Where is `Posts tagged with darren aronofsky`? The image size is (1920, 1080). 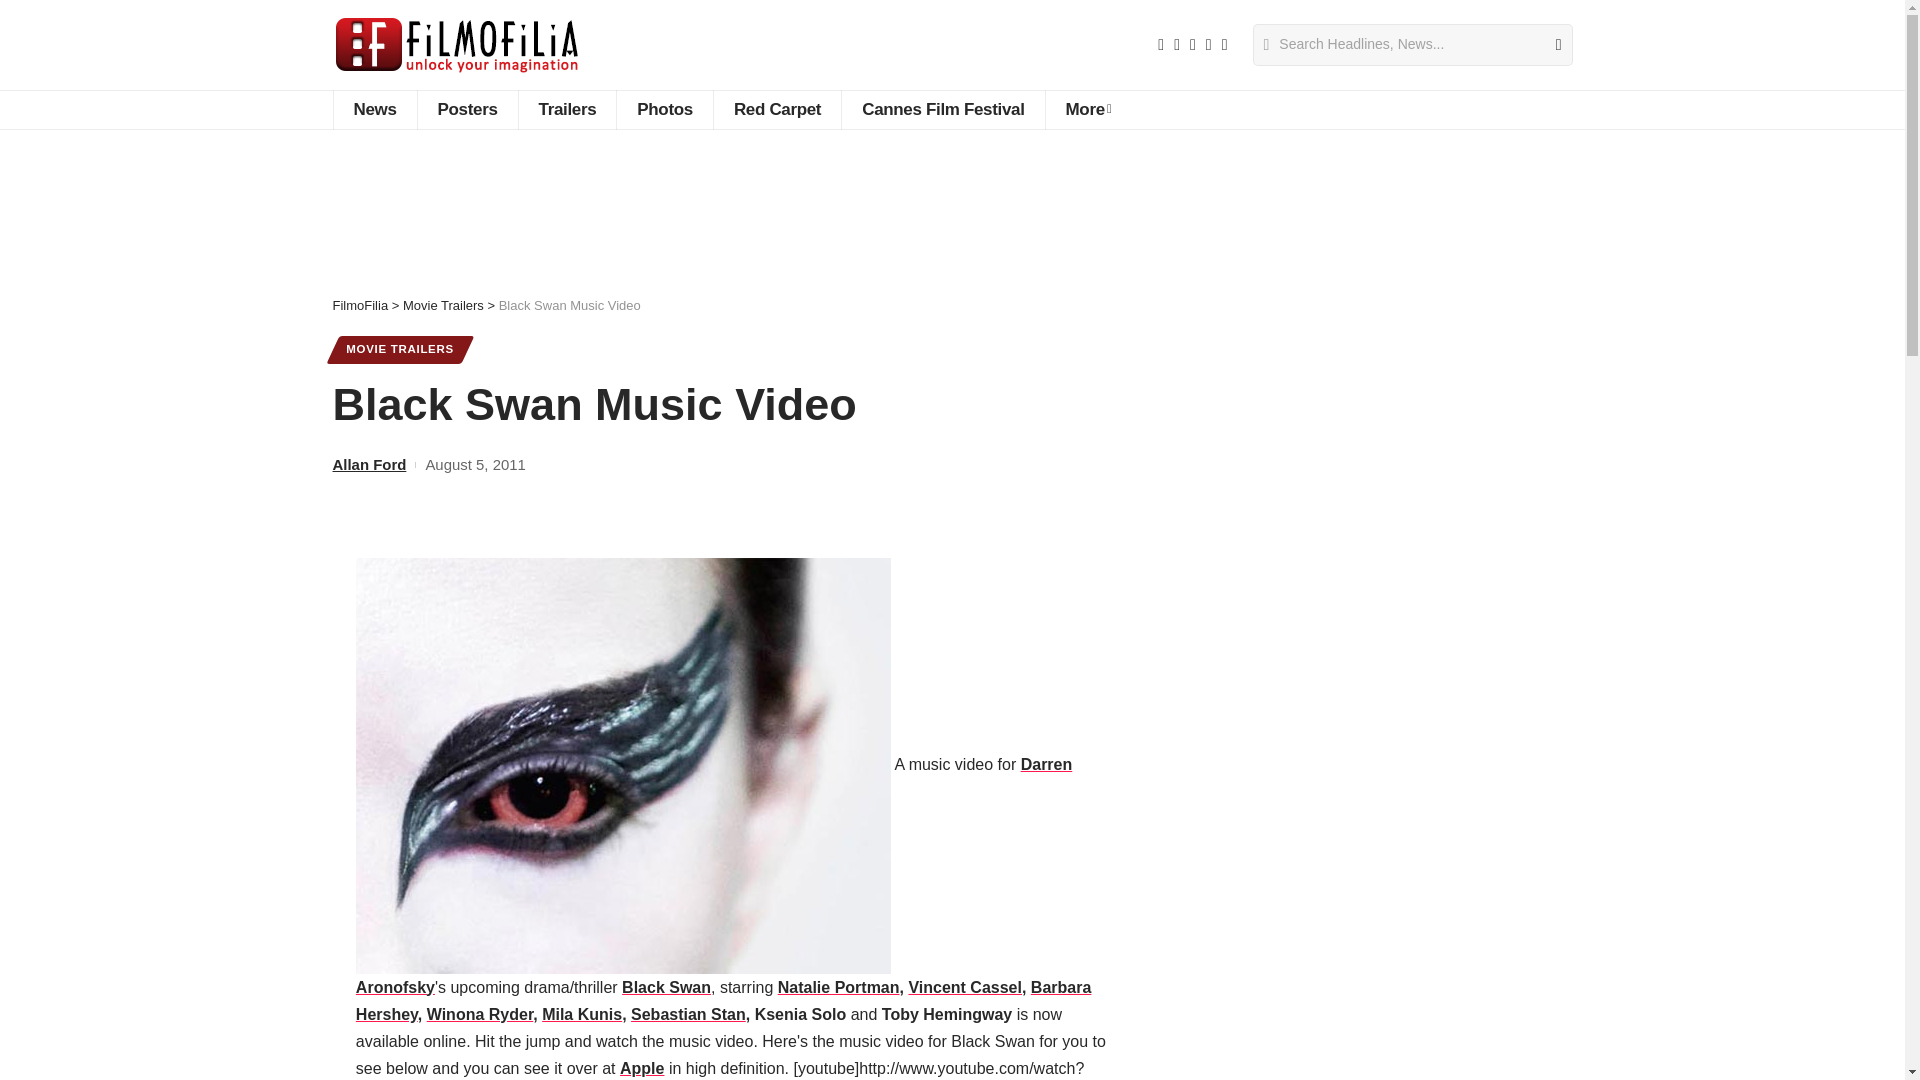
Posts tagged with darren aronofsky is located at coordinates (713, 876).